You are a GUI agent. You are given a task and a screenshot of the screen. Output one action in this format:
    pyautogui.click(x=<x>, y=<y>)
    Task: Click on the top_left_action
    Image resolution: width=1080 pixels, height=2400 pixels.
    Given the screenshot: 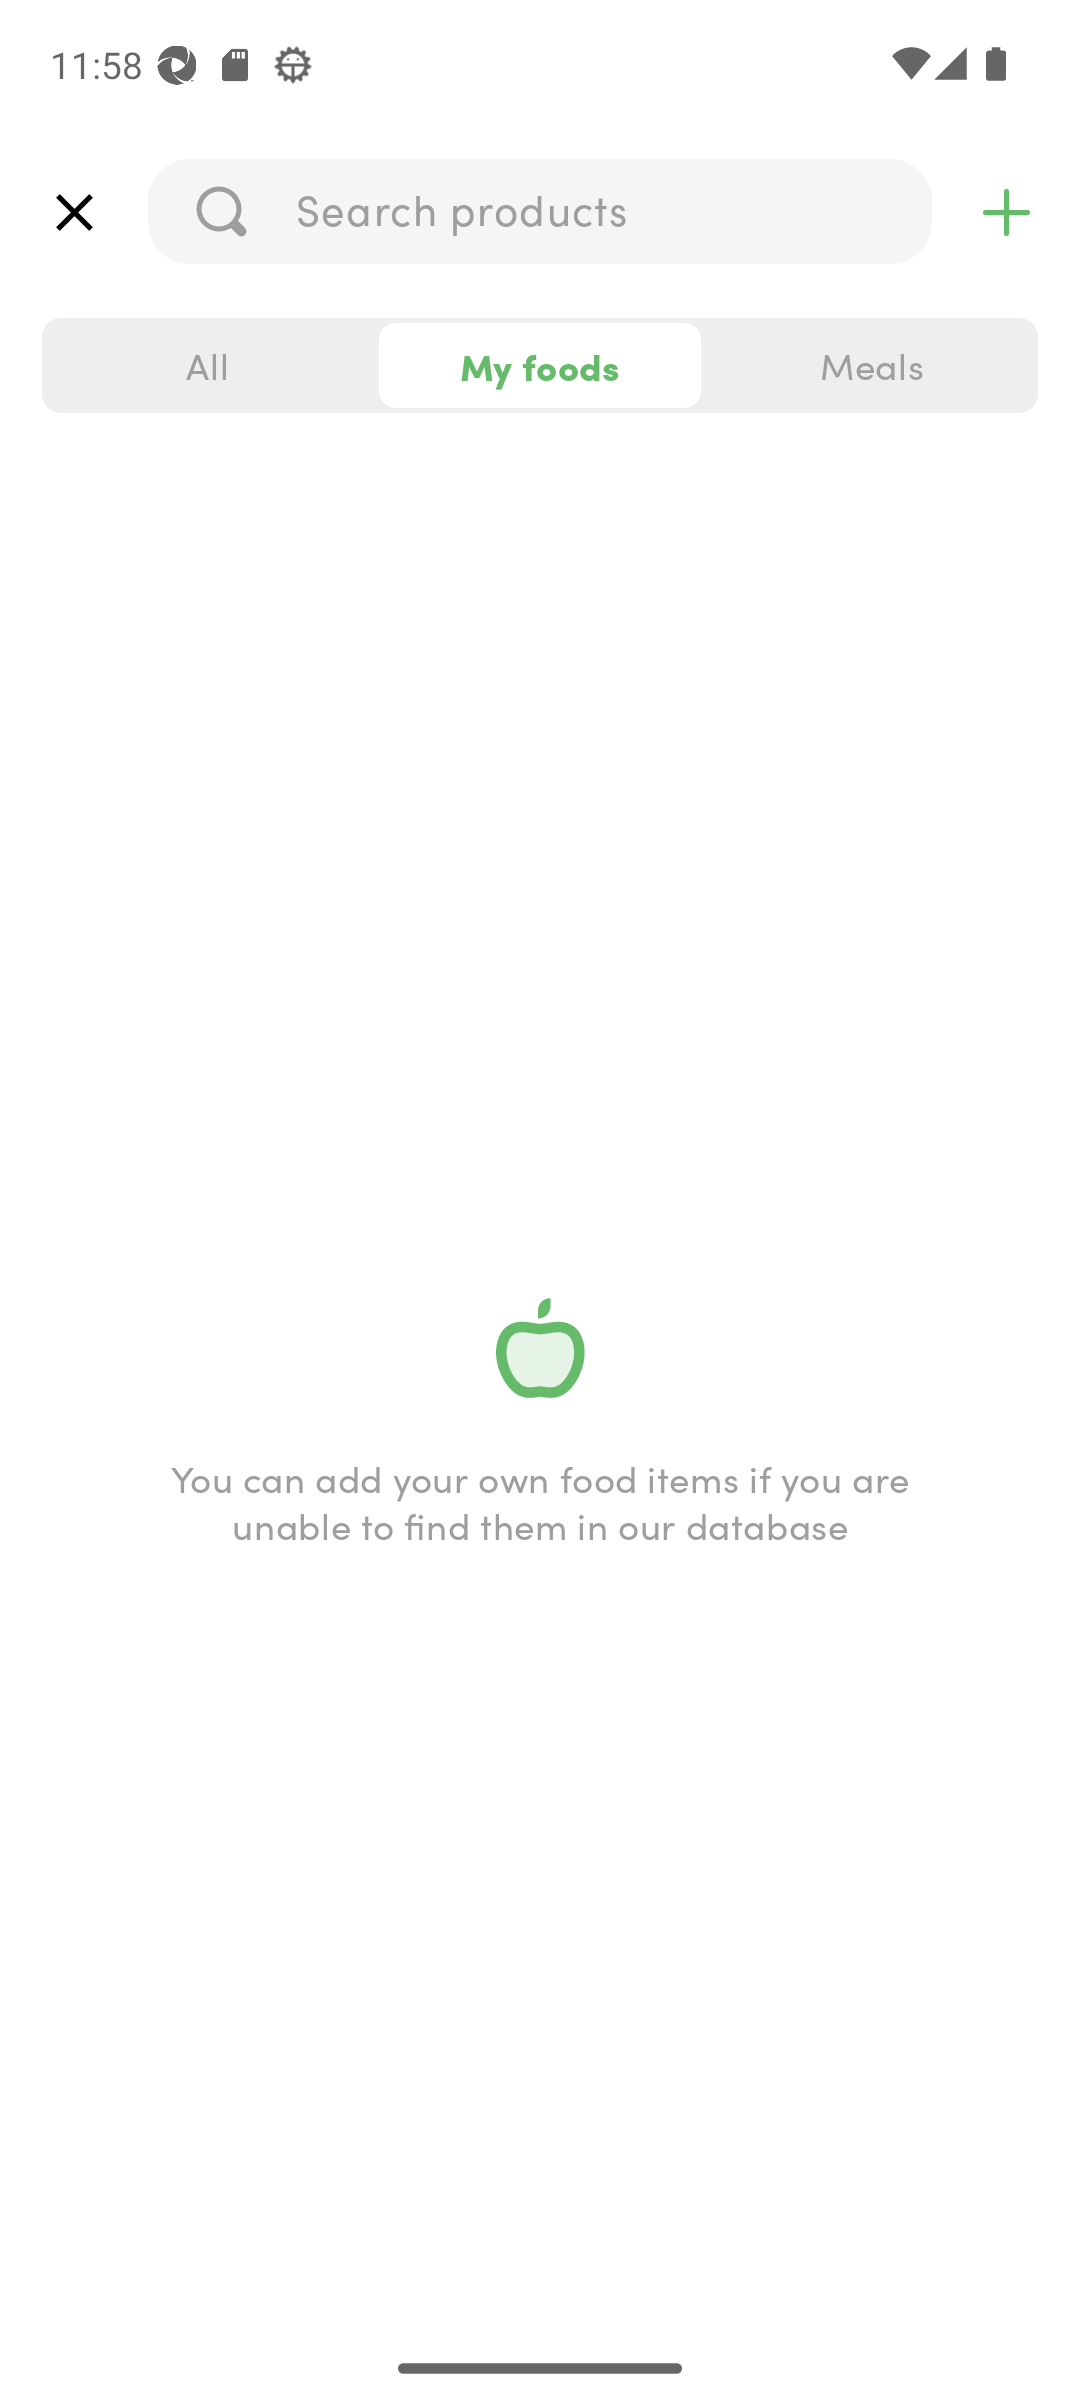 What is the action you would take?
    pyautogui.click(x=74, y=212)
    